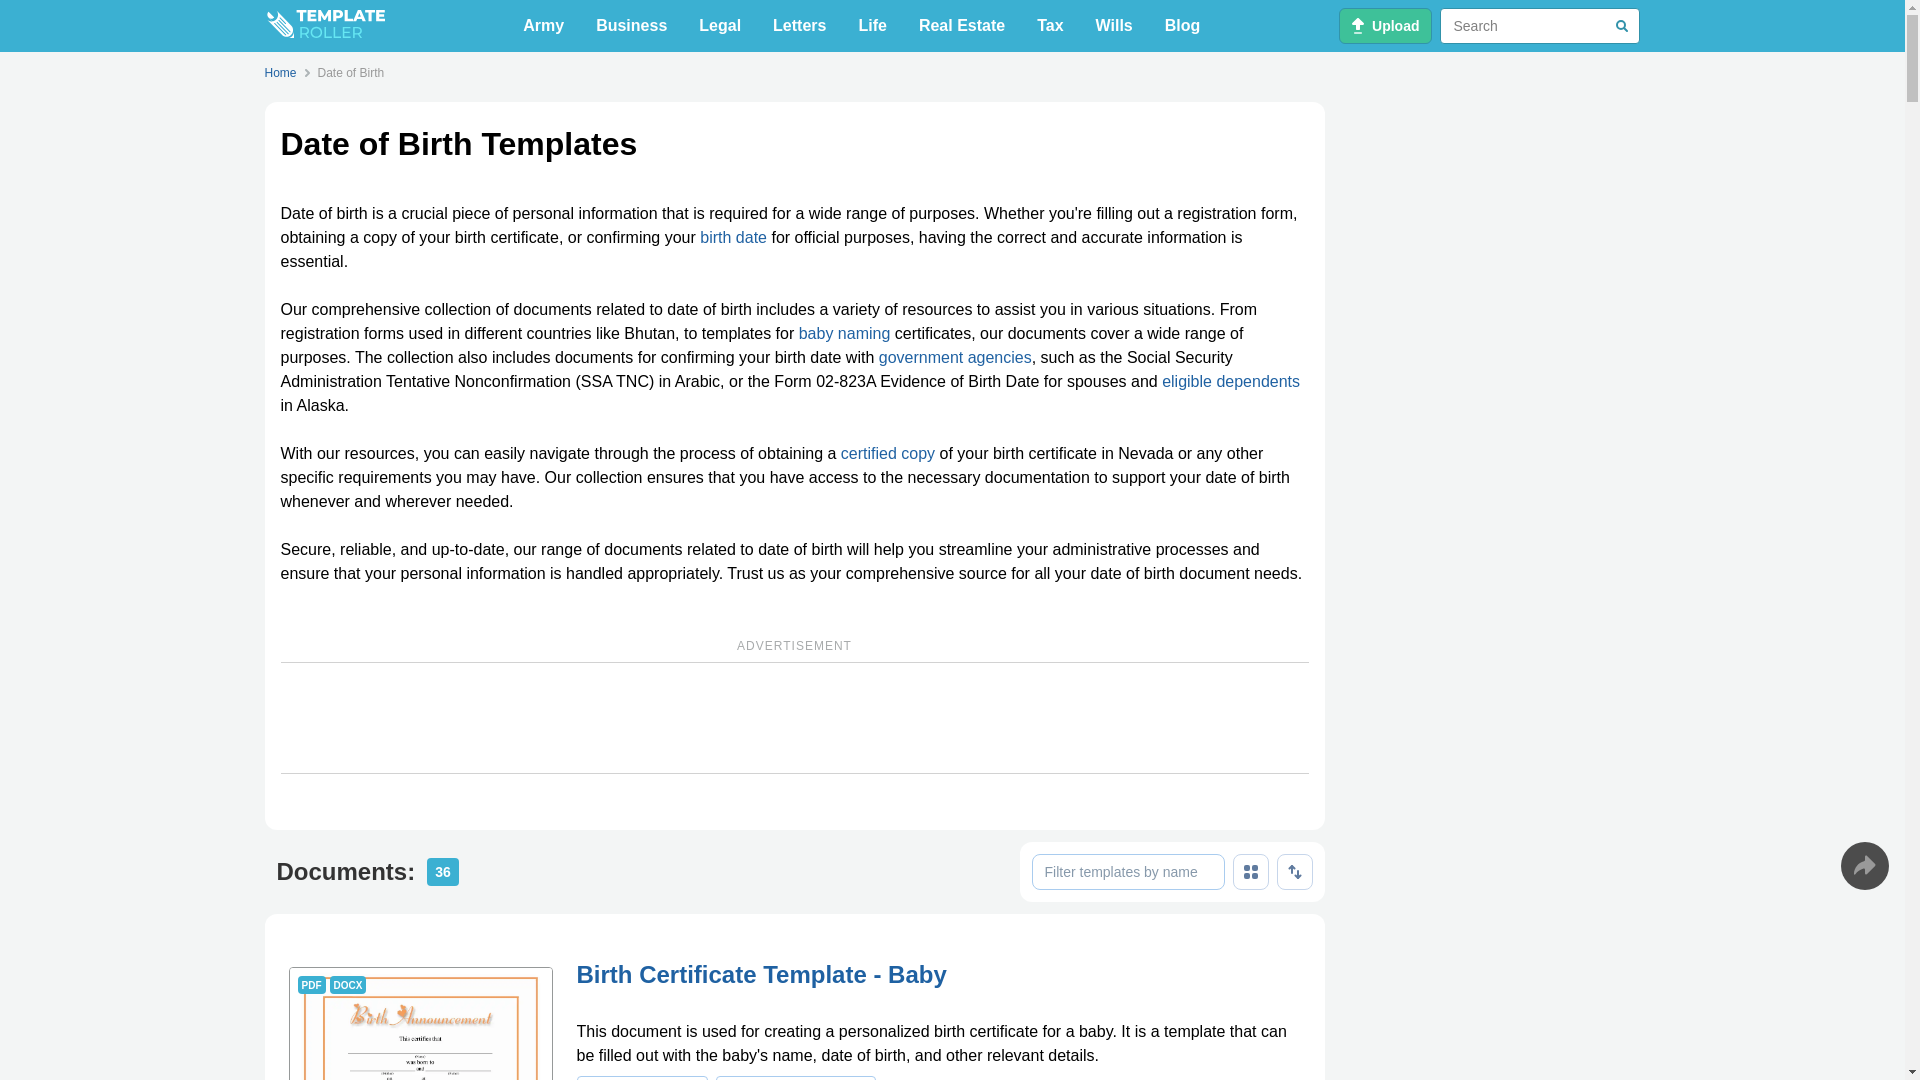  What do you see at coordinates (956, 357) in the screenshot?
I see `government agencies` at bounding box center [956, 357].